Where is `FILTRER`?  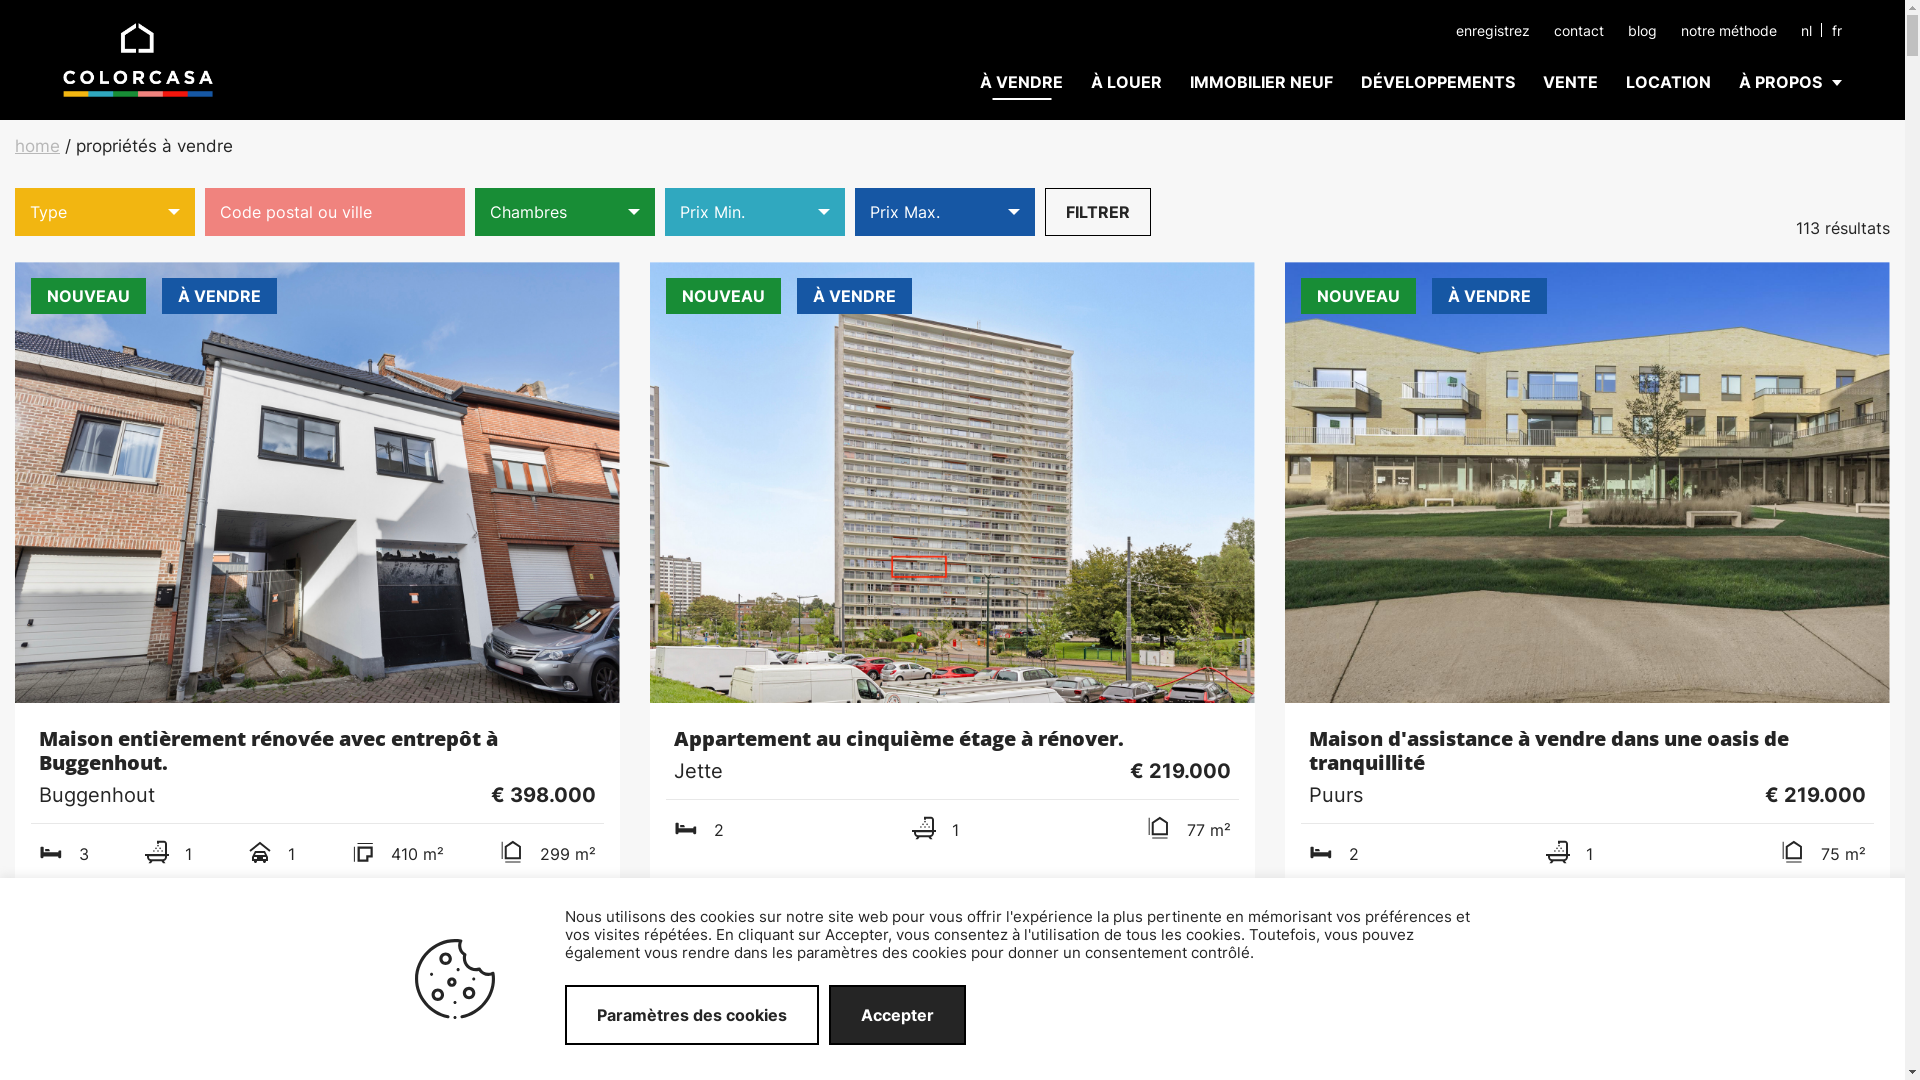 FILTRER is located at coordinates (1098, 212).